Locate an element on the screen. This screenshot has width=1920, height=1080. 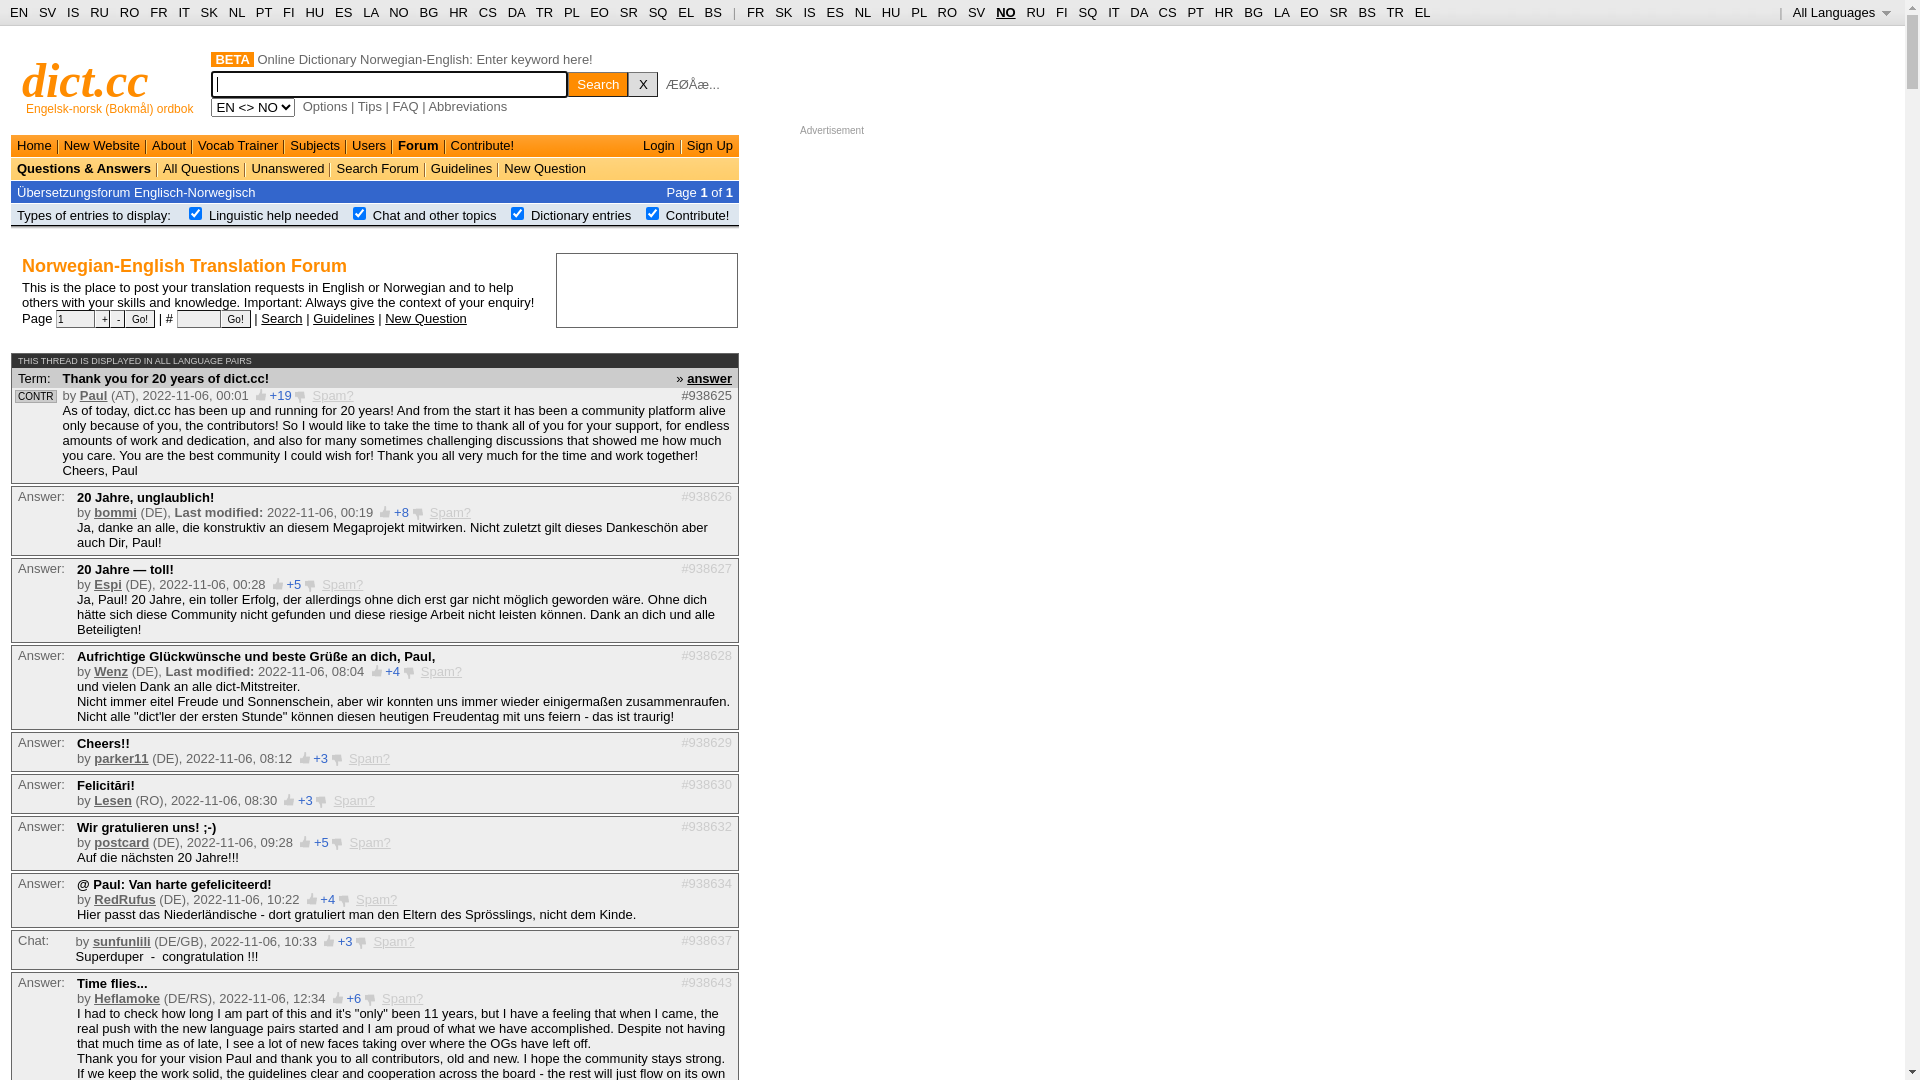
EL is located at coordinates (686, 12).